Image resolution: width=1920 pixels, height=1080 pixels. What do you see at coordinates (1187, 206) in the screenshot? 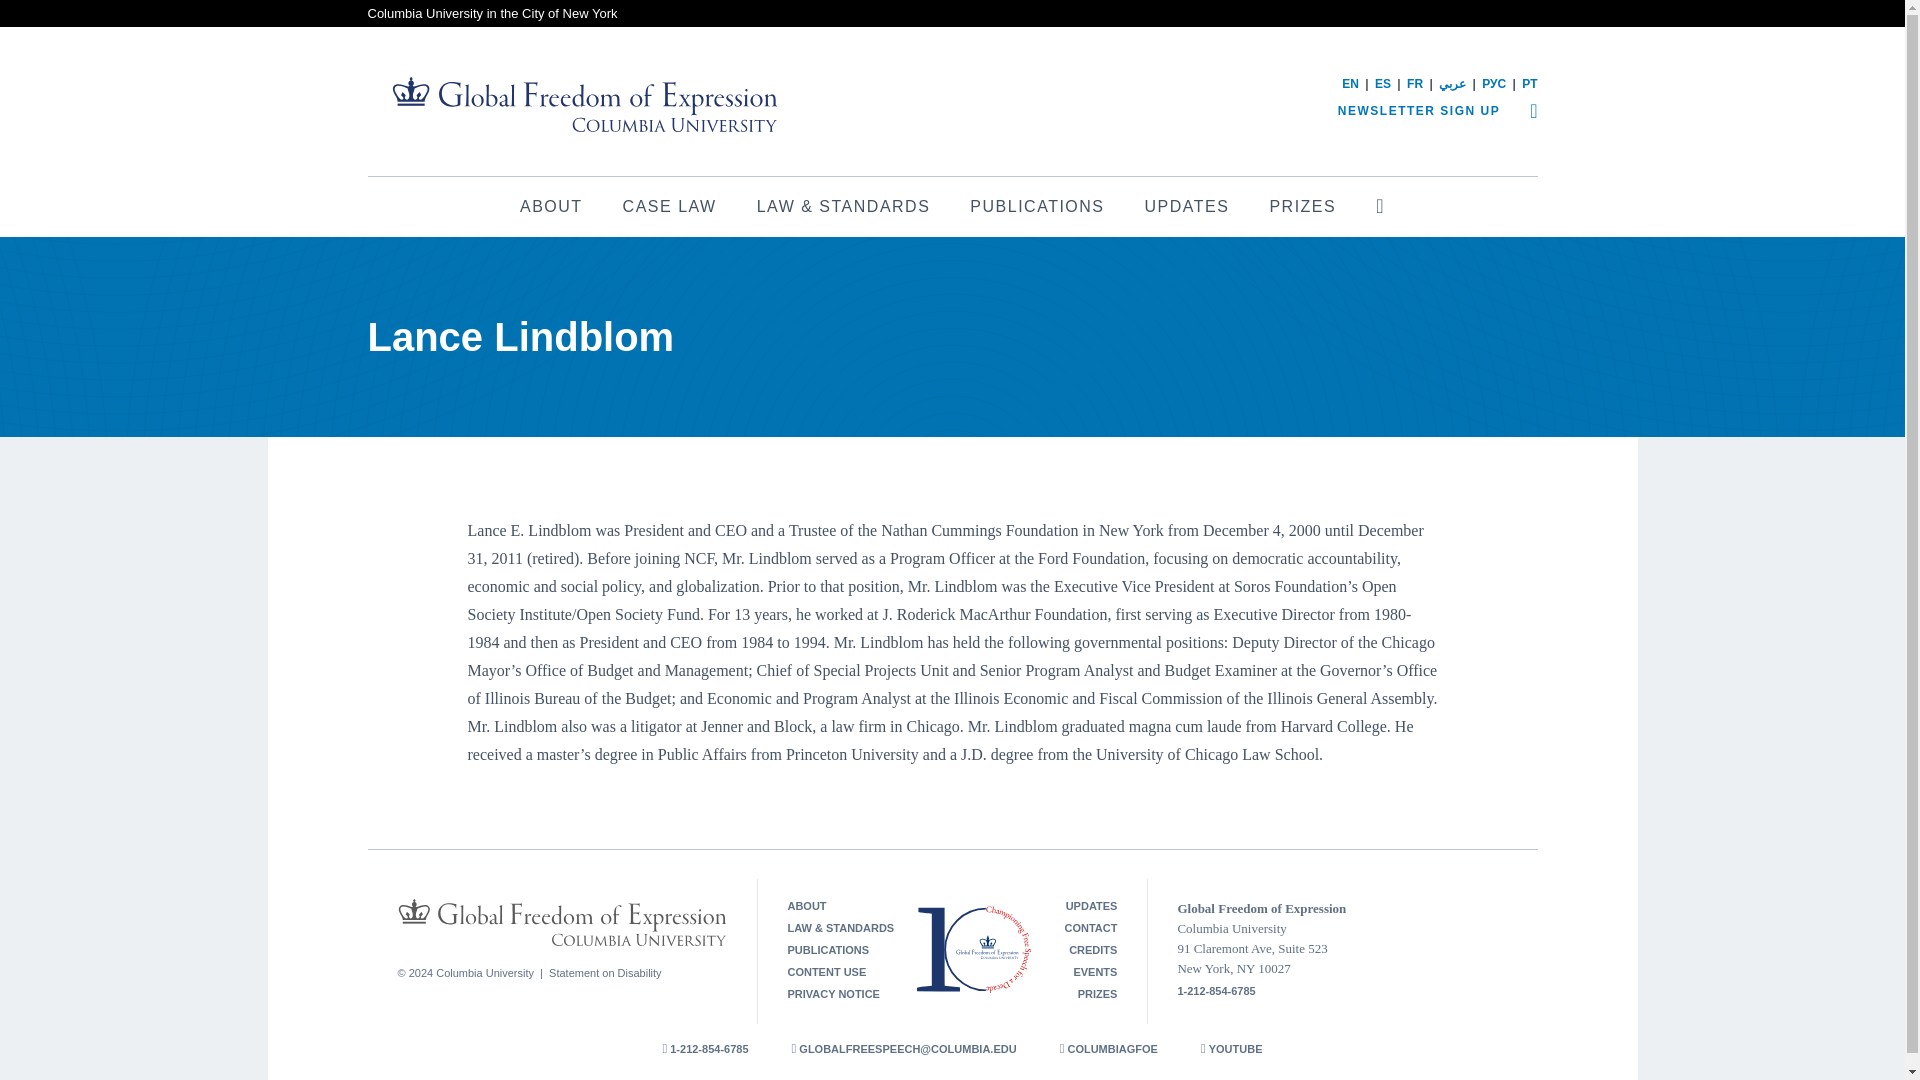
I see `UPDATES` at bounding box center [1187, 206].